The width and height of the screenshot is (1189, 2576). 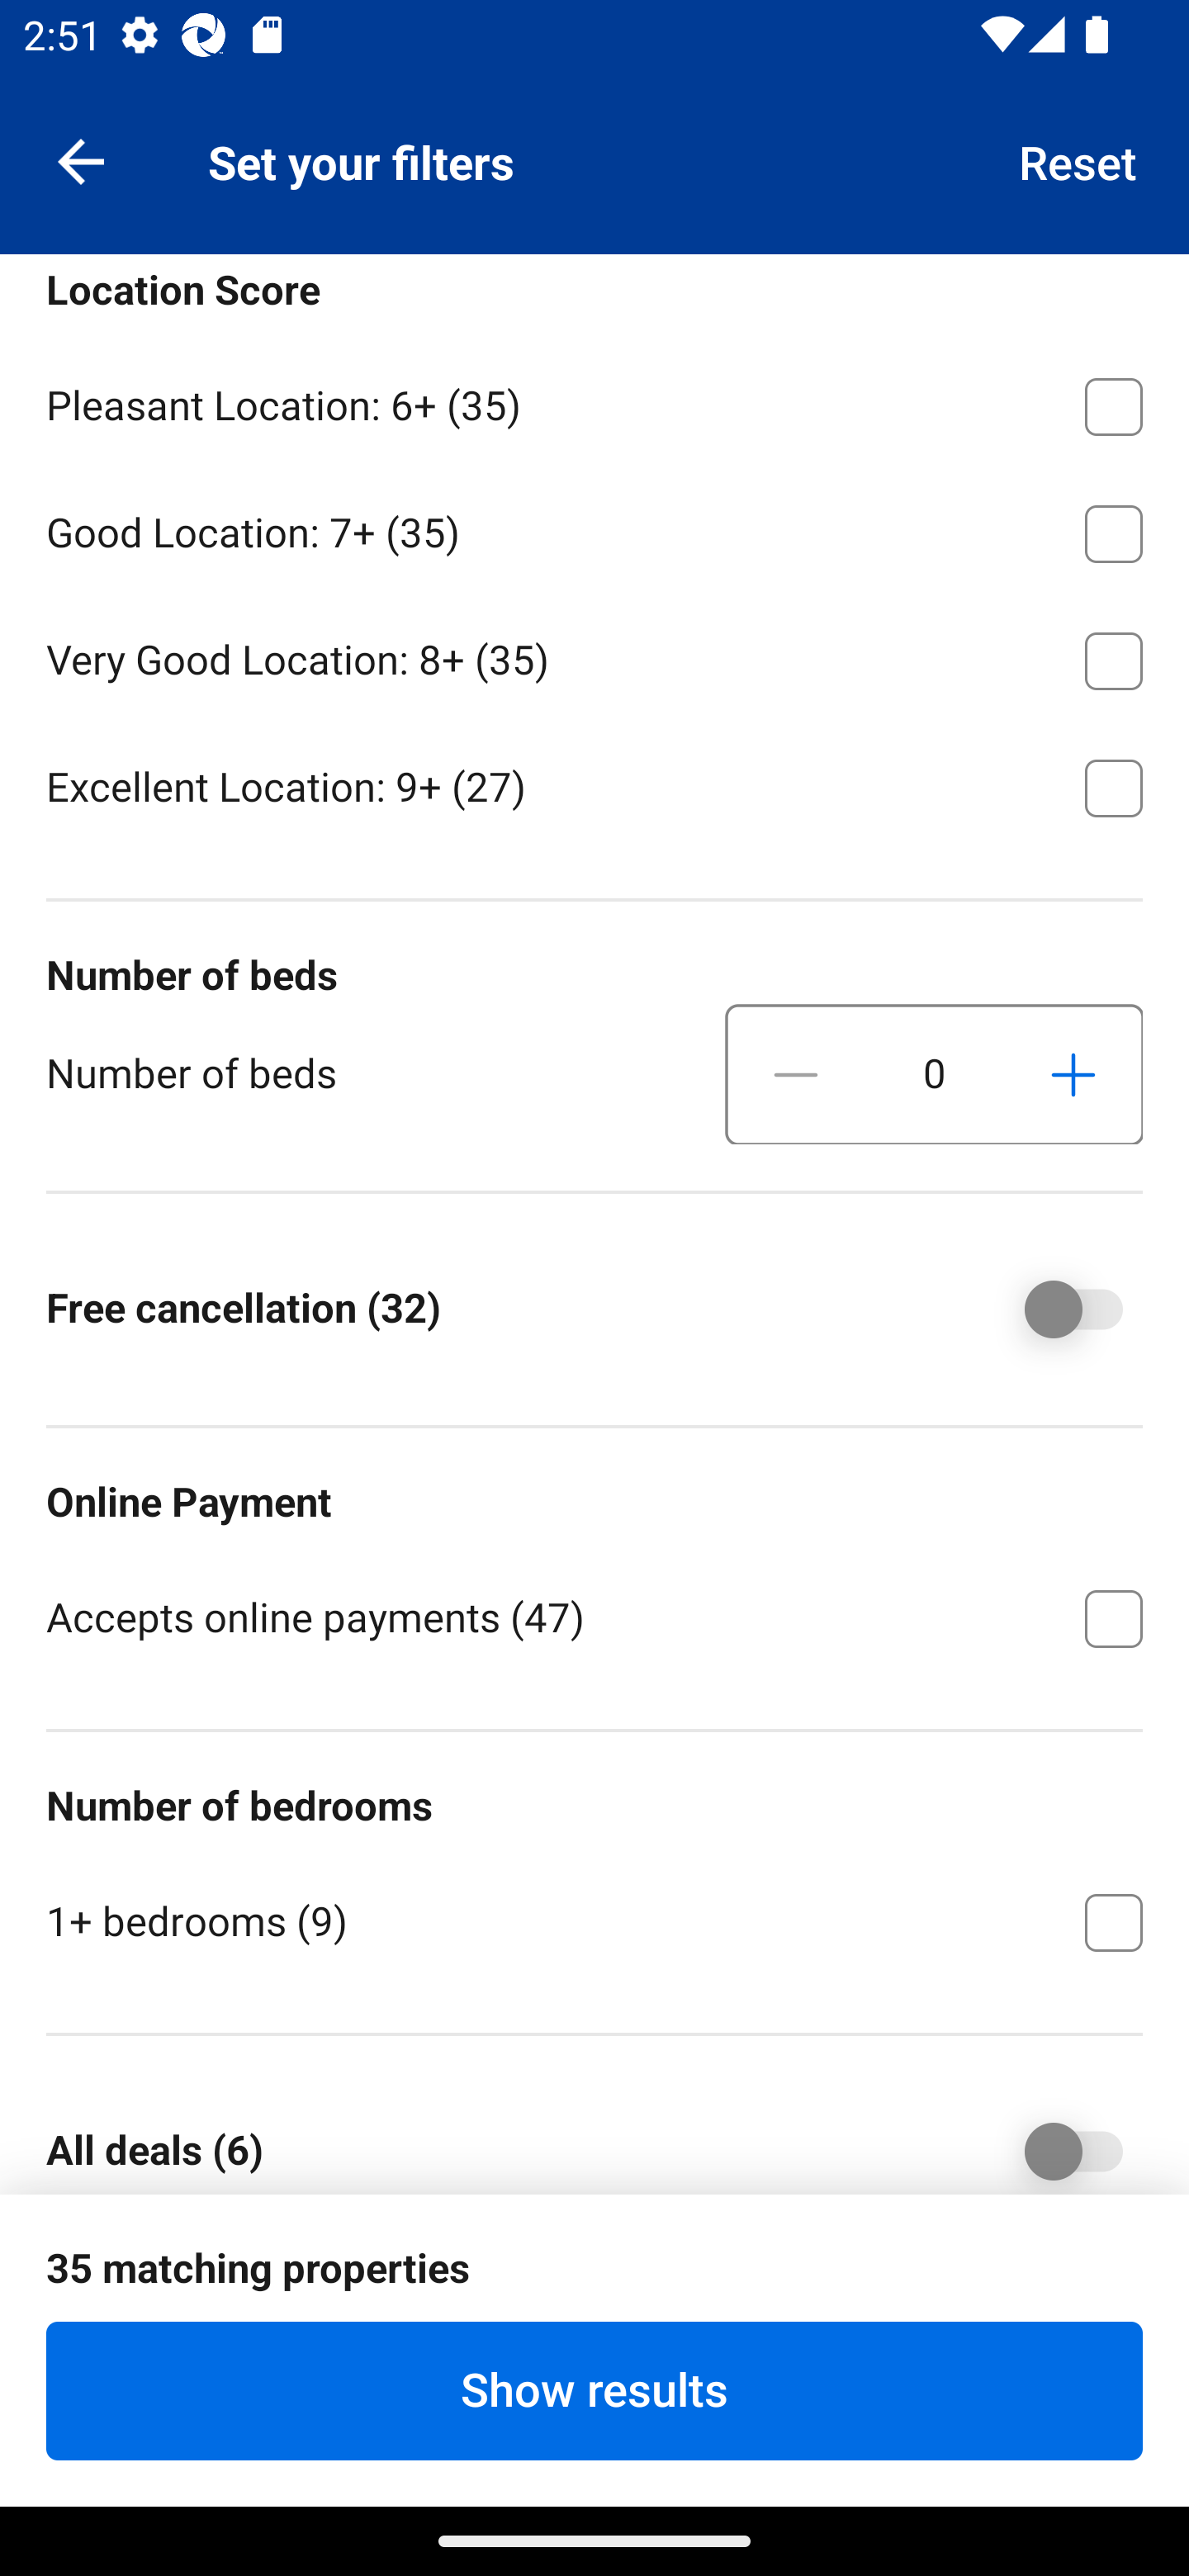 What do you see at coordinates (594, 528) in the screenshot?
I see `Good Location: 7+ ⁦(35)` at bounding box center [594, 528].